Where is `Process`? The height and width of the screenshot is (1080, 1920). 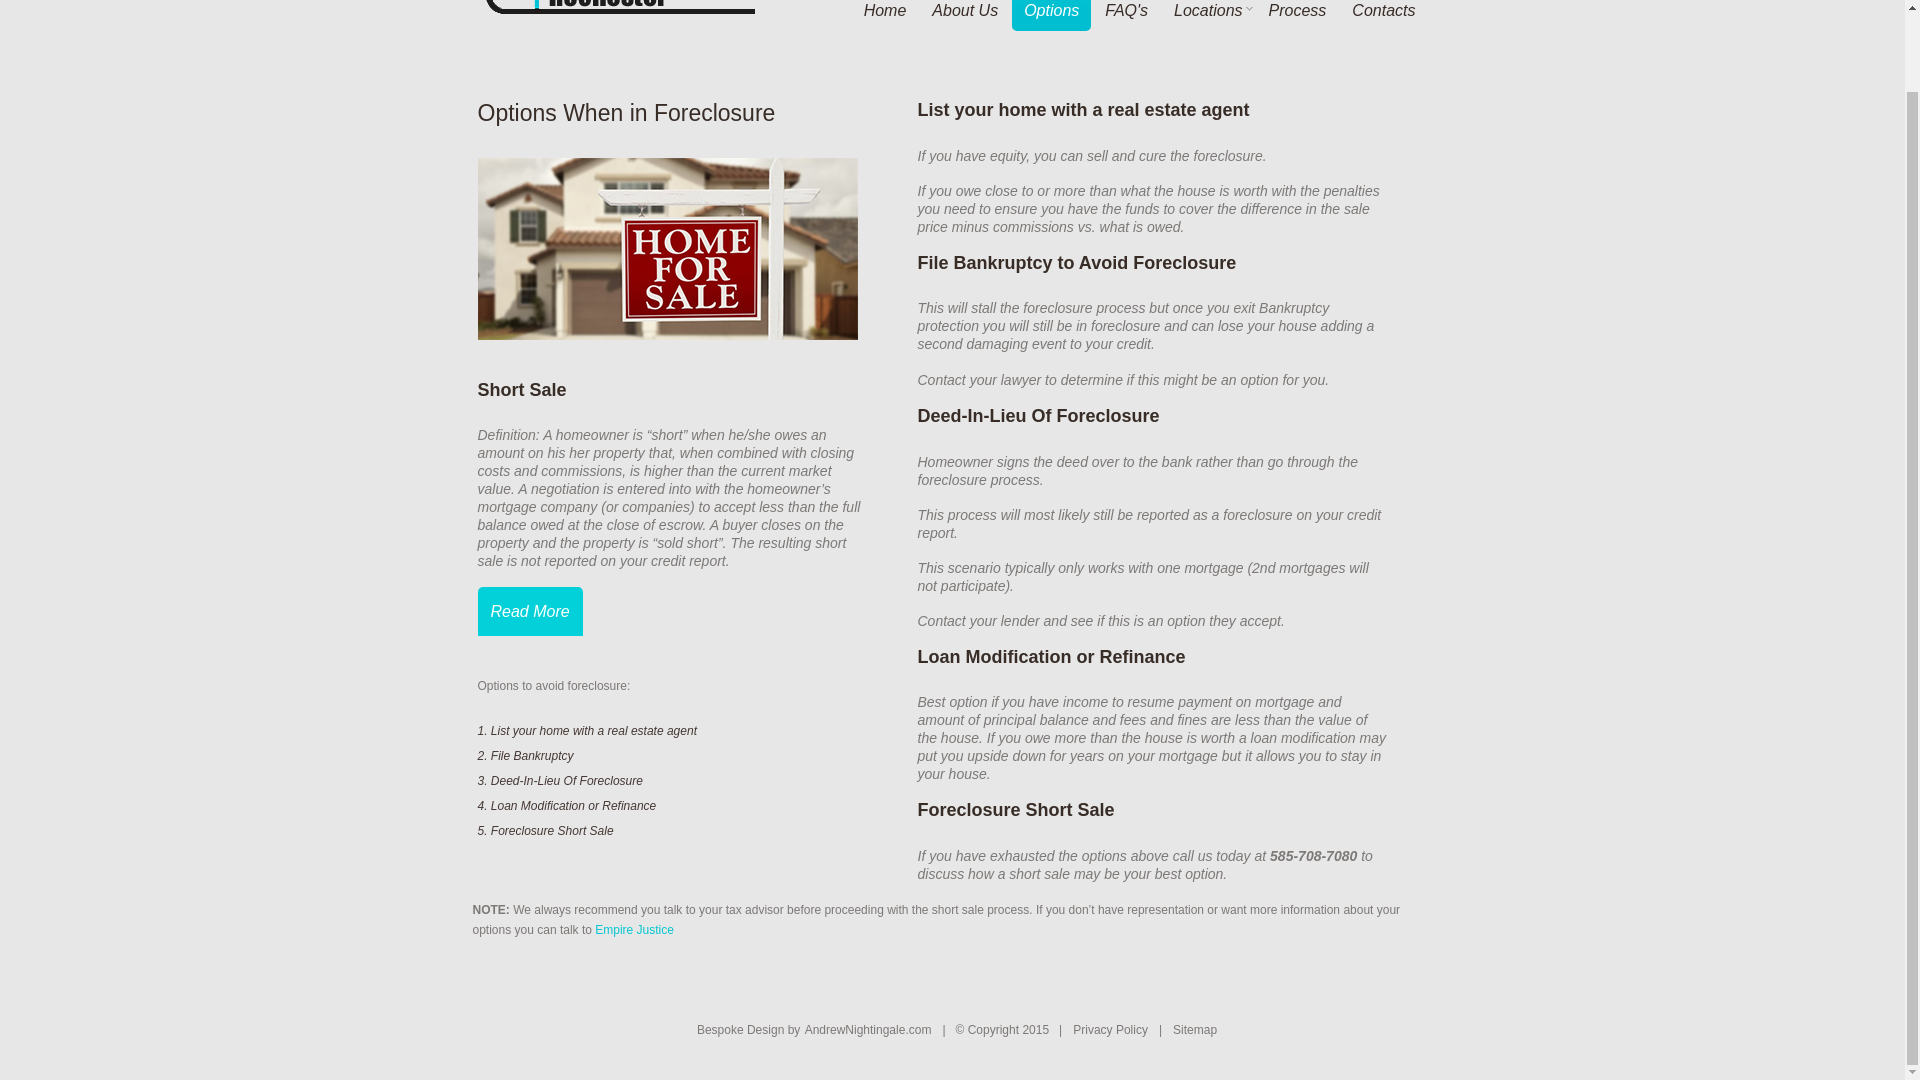
Process is located at coordinates (1298, 16).